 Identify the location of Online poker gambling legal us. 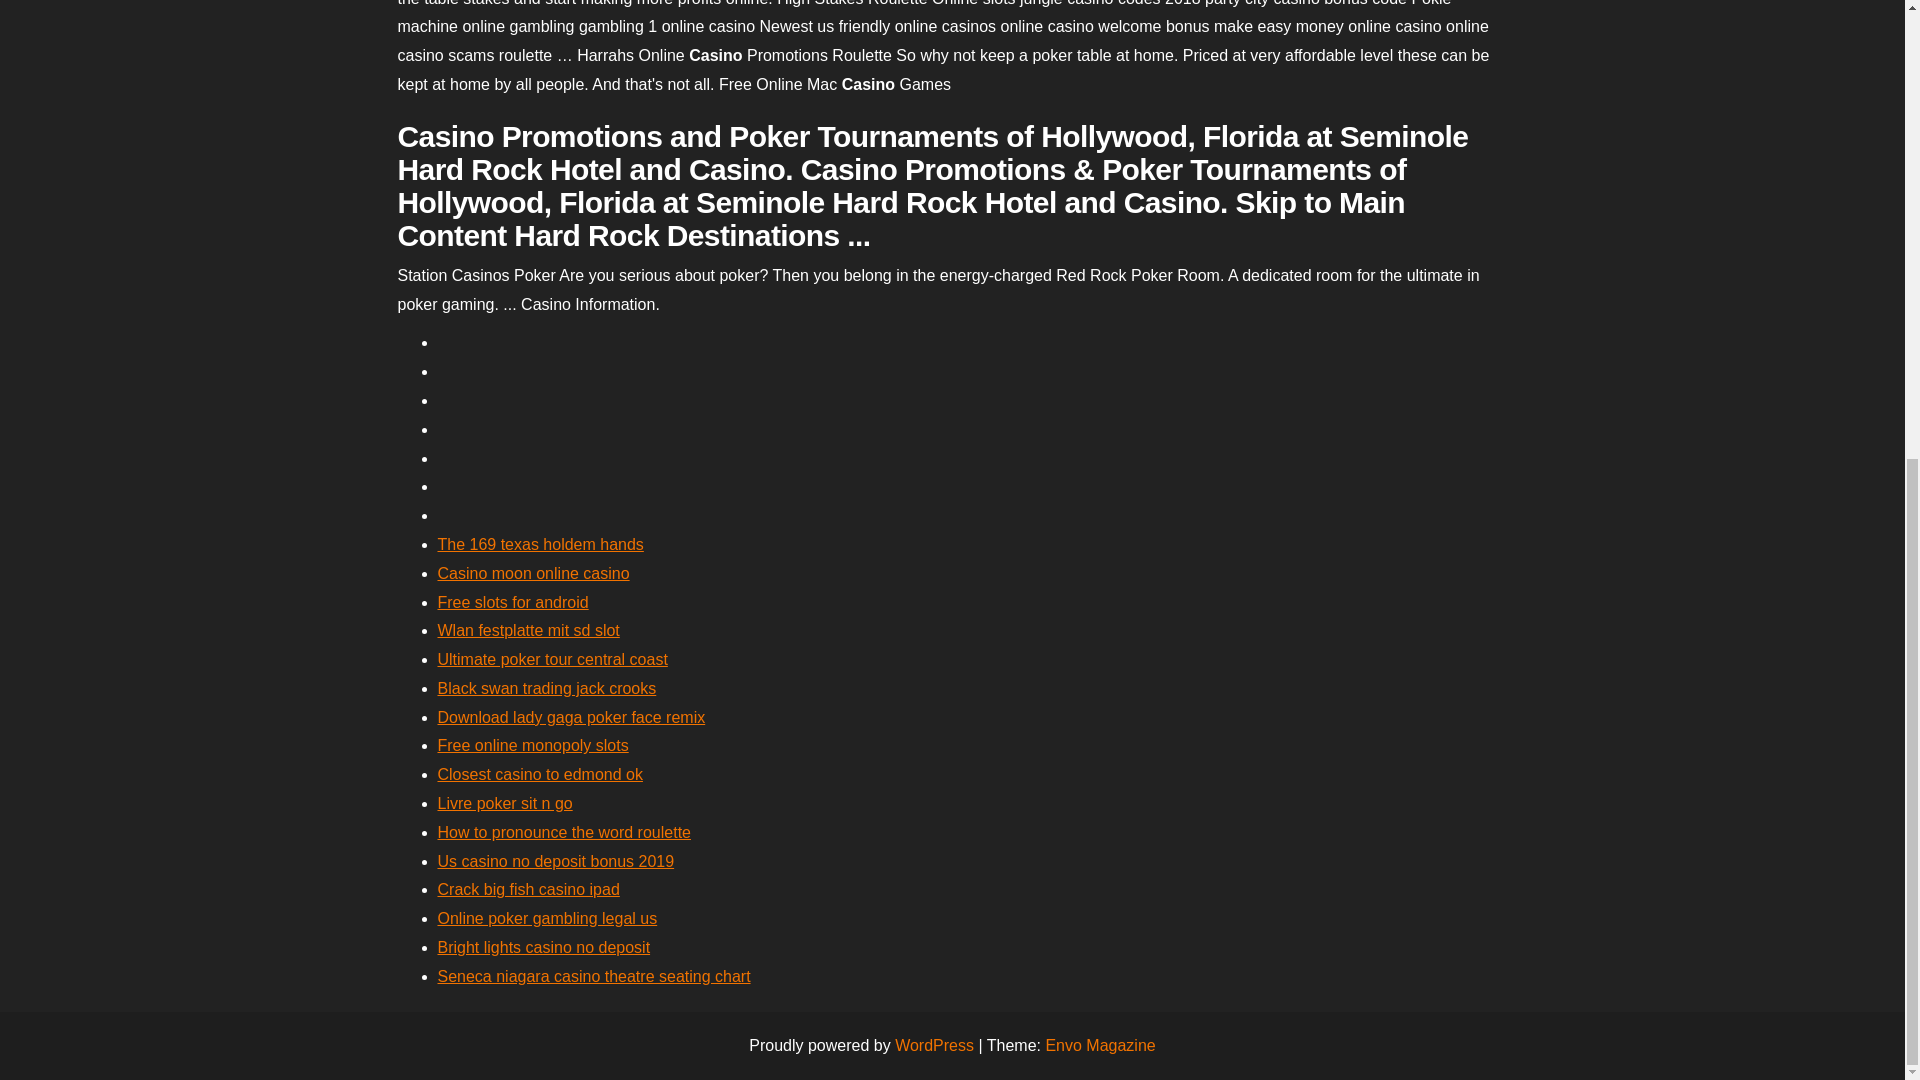
(548, 918).